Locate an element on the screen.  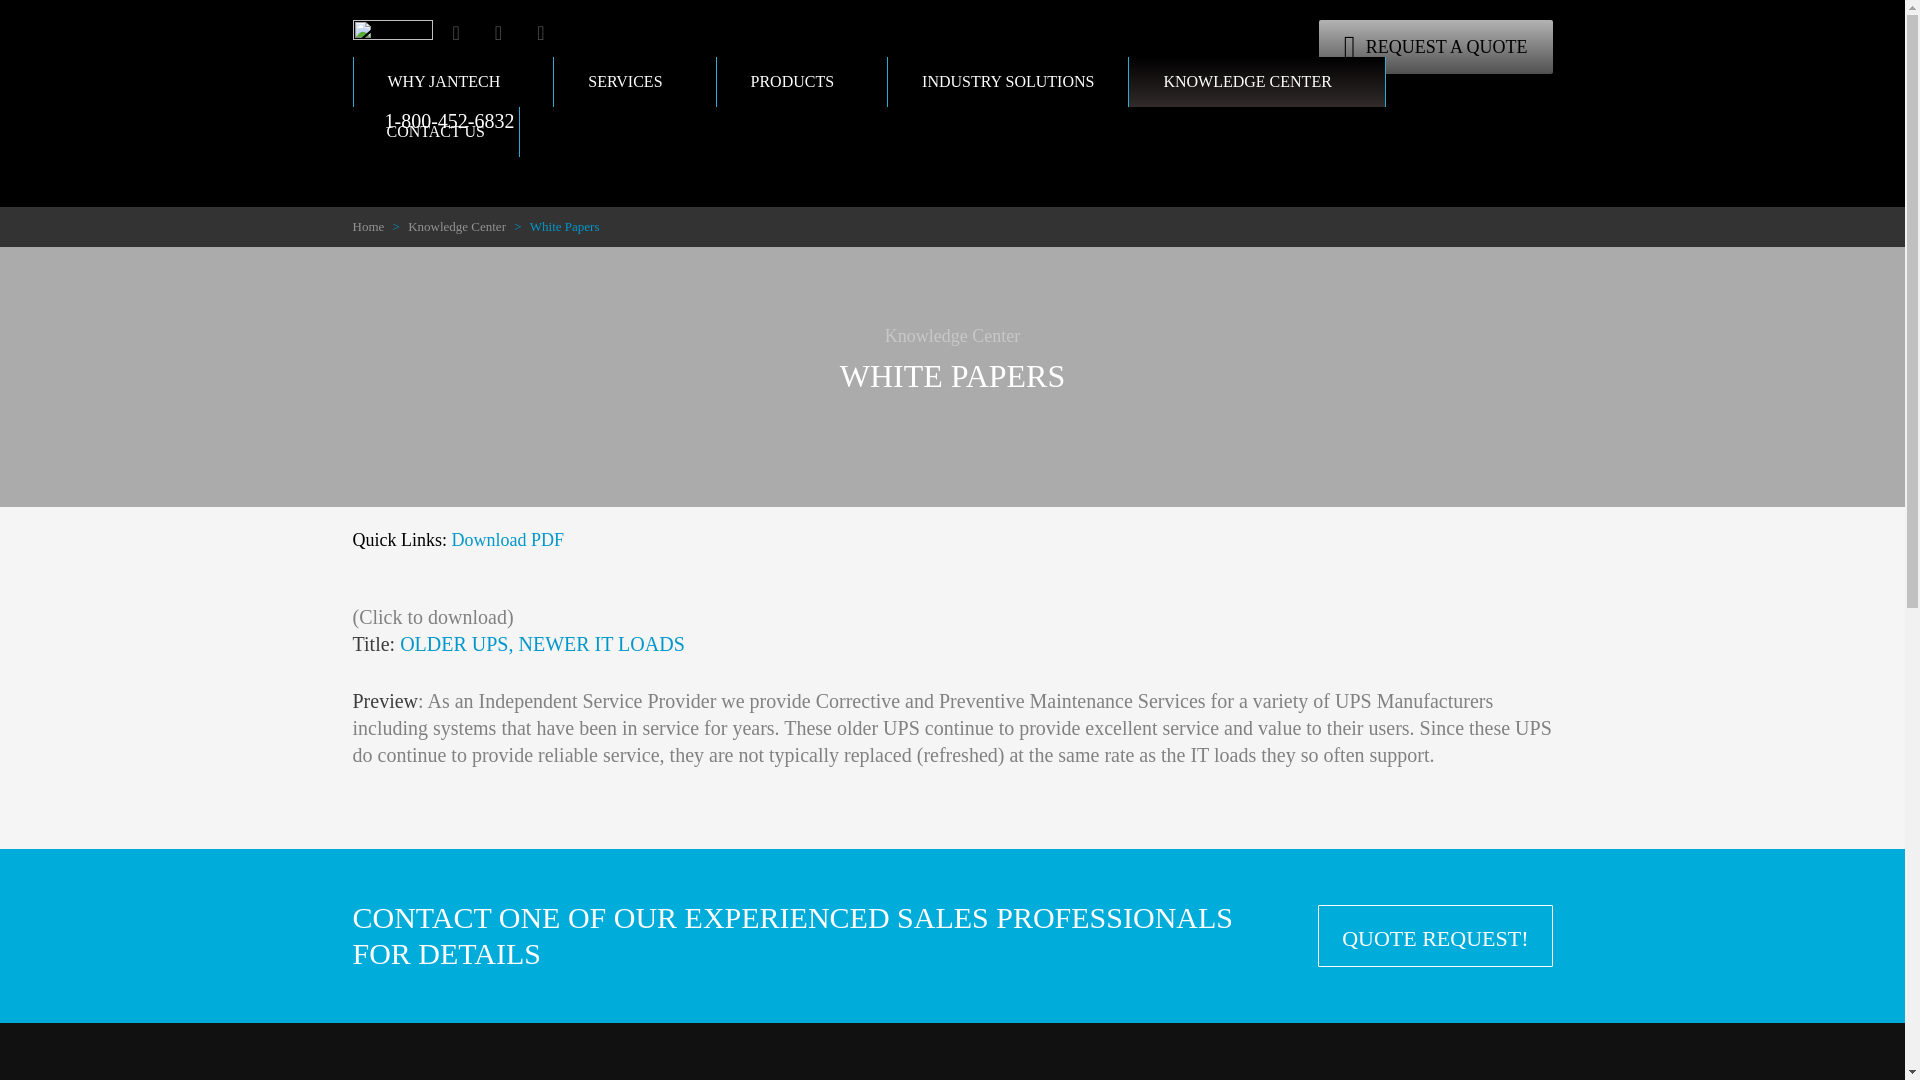
SERVICES is located at coordinates (635, 82).